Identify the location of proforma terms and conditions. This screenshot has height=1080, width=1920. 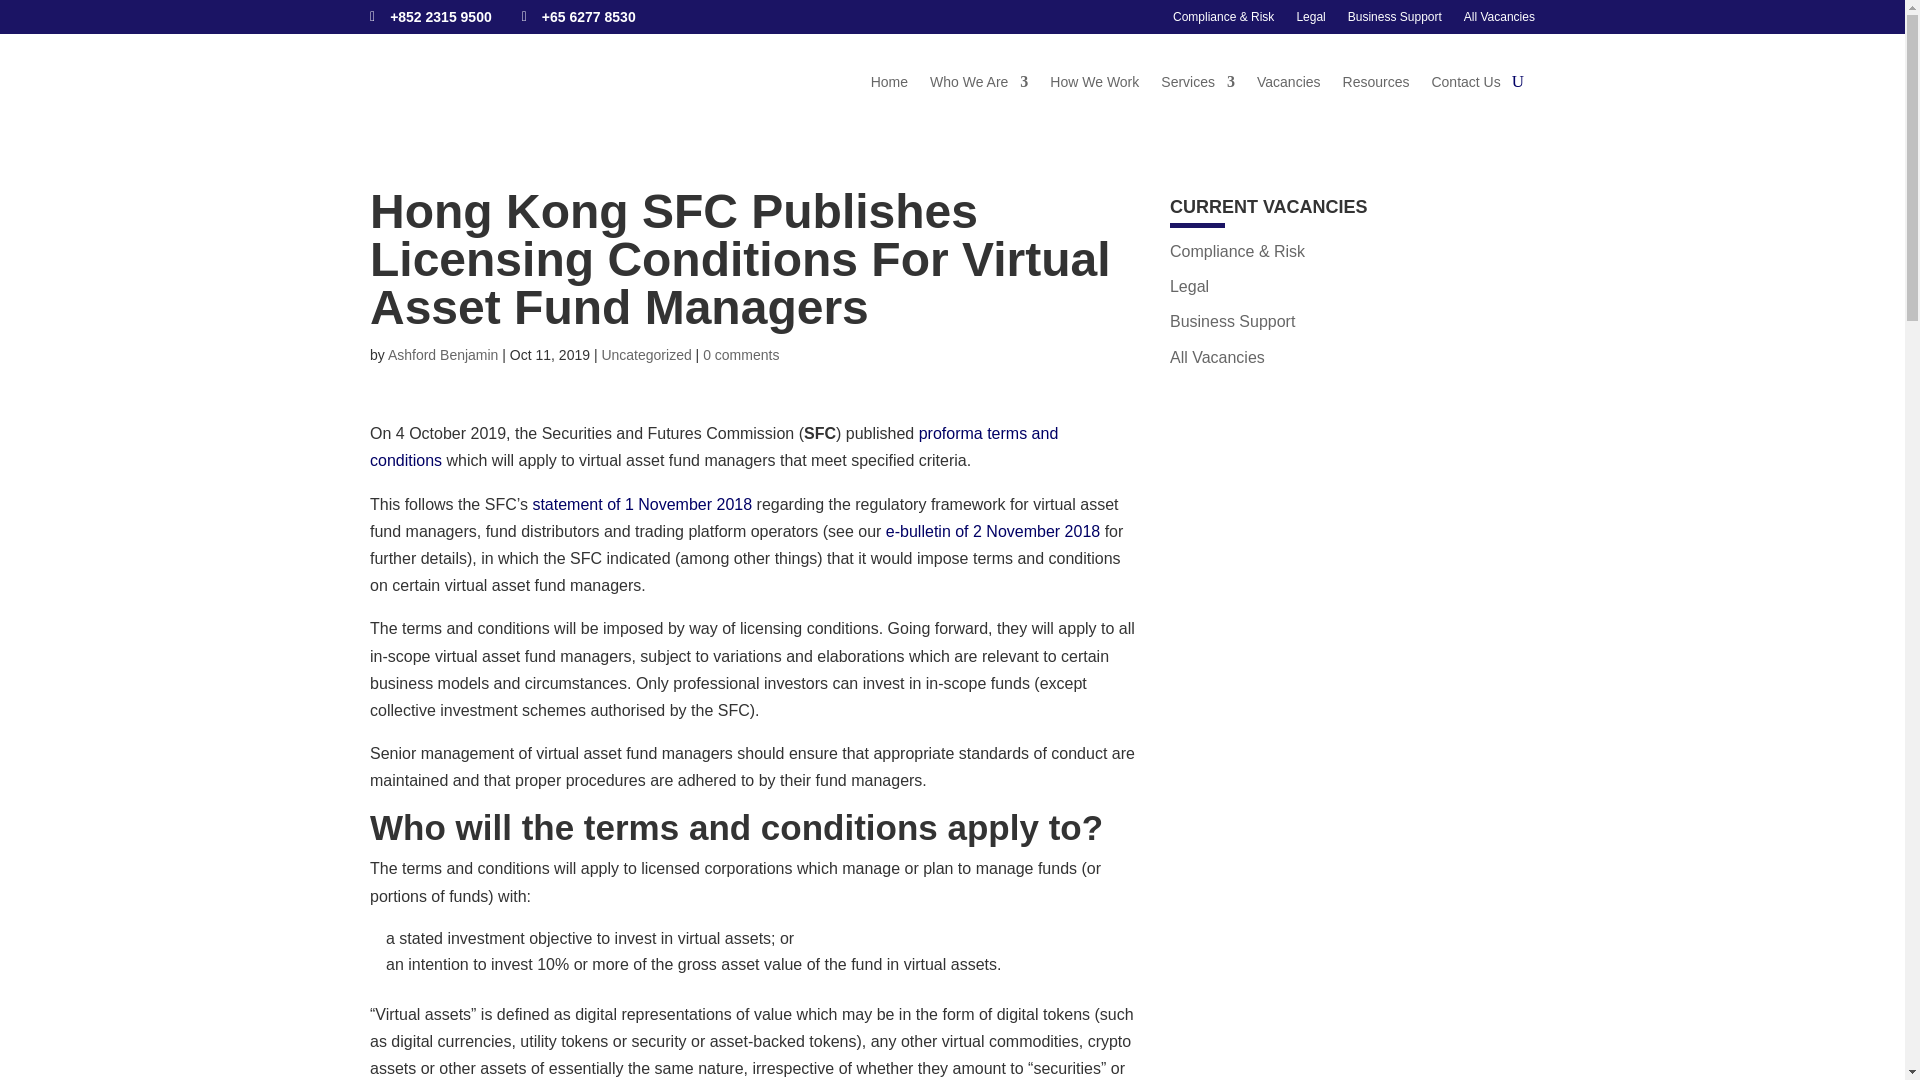
(714, 446).